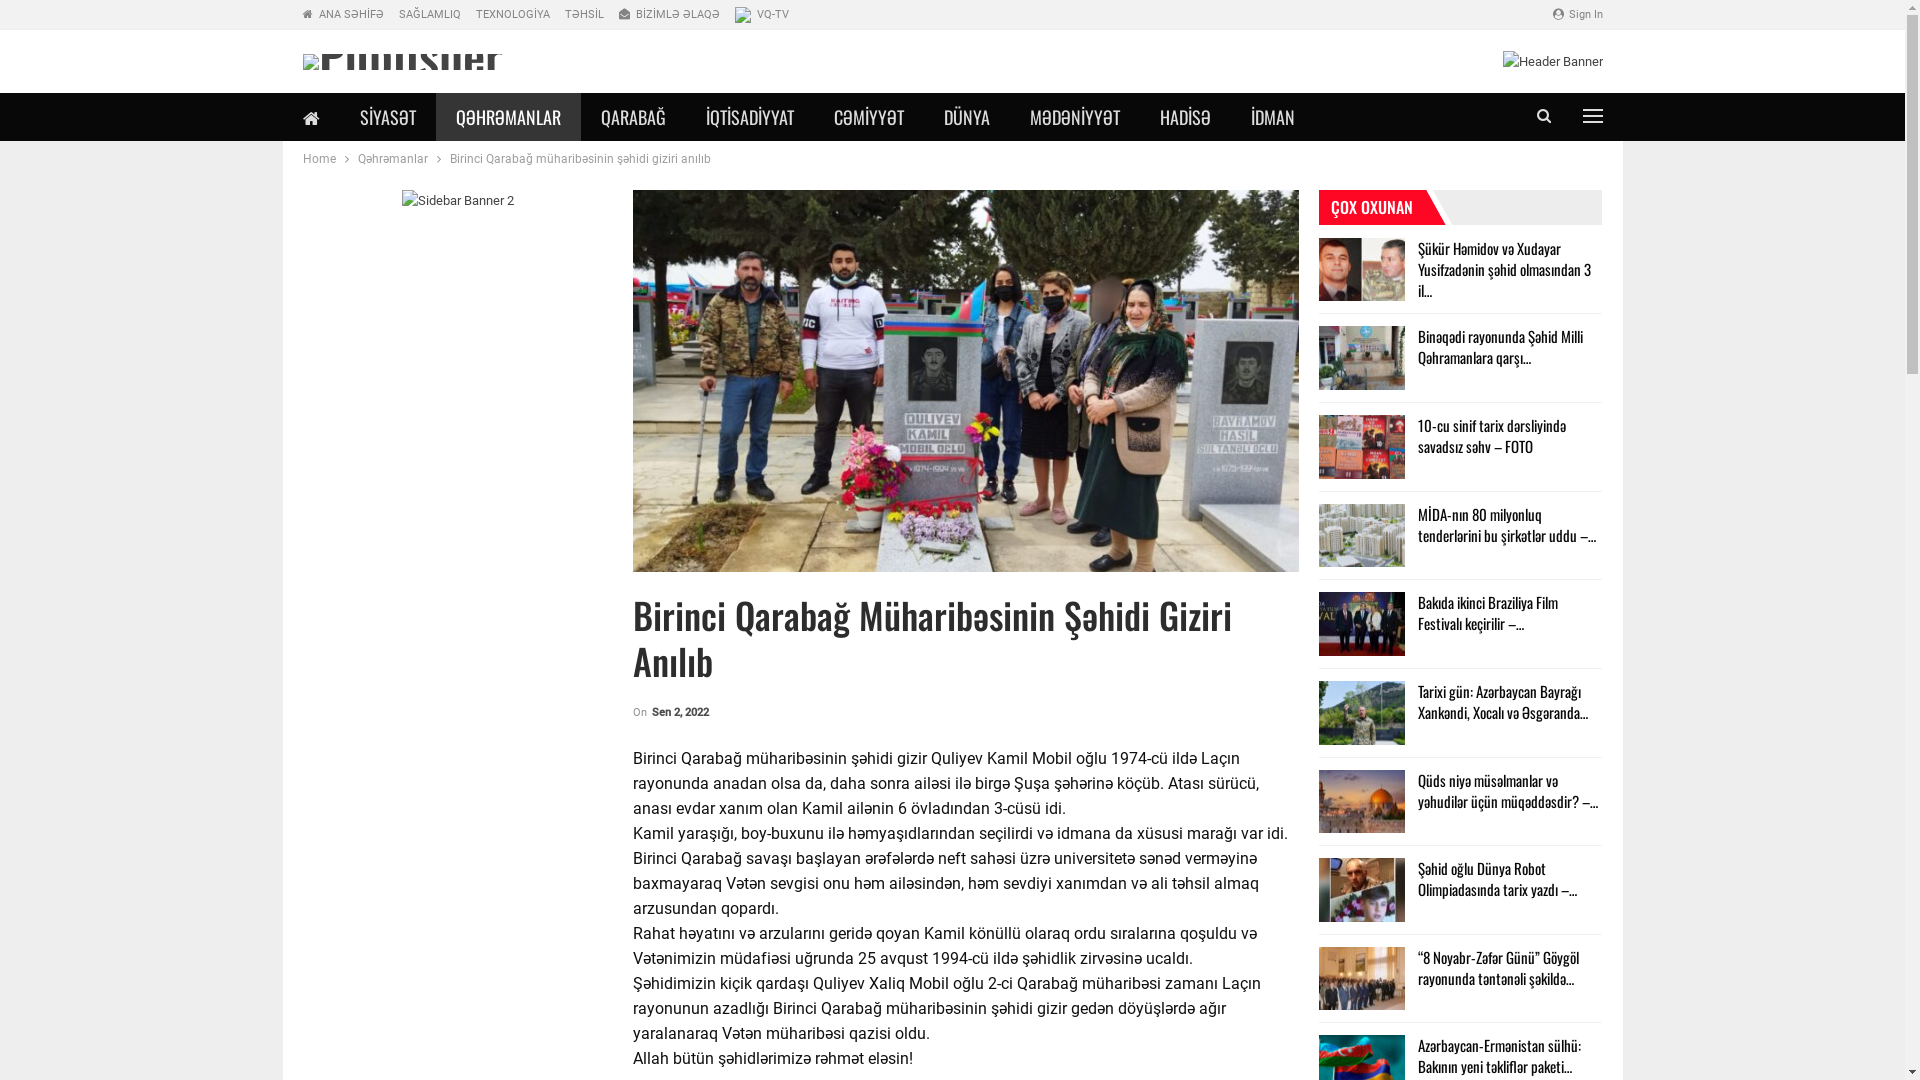 The width and height of the screenshot is (1920, 1080). I want to click on Home, so click(318, 159).